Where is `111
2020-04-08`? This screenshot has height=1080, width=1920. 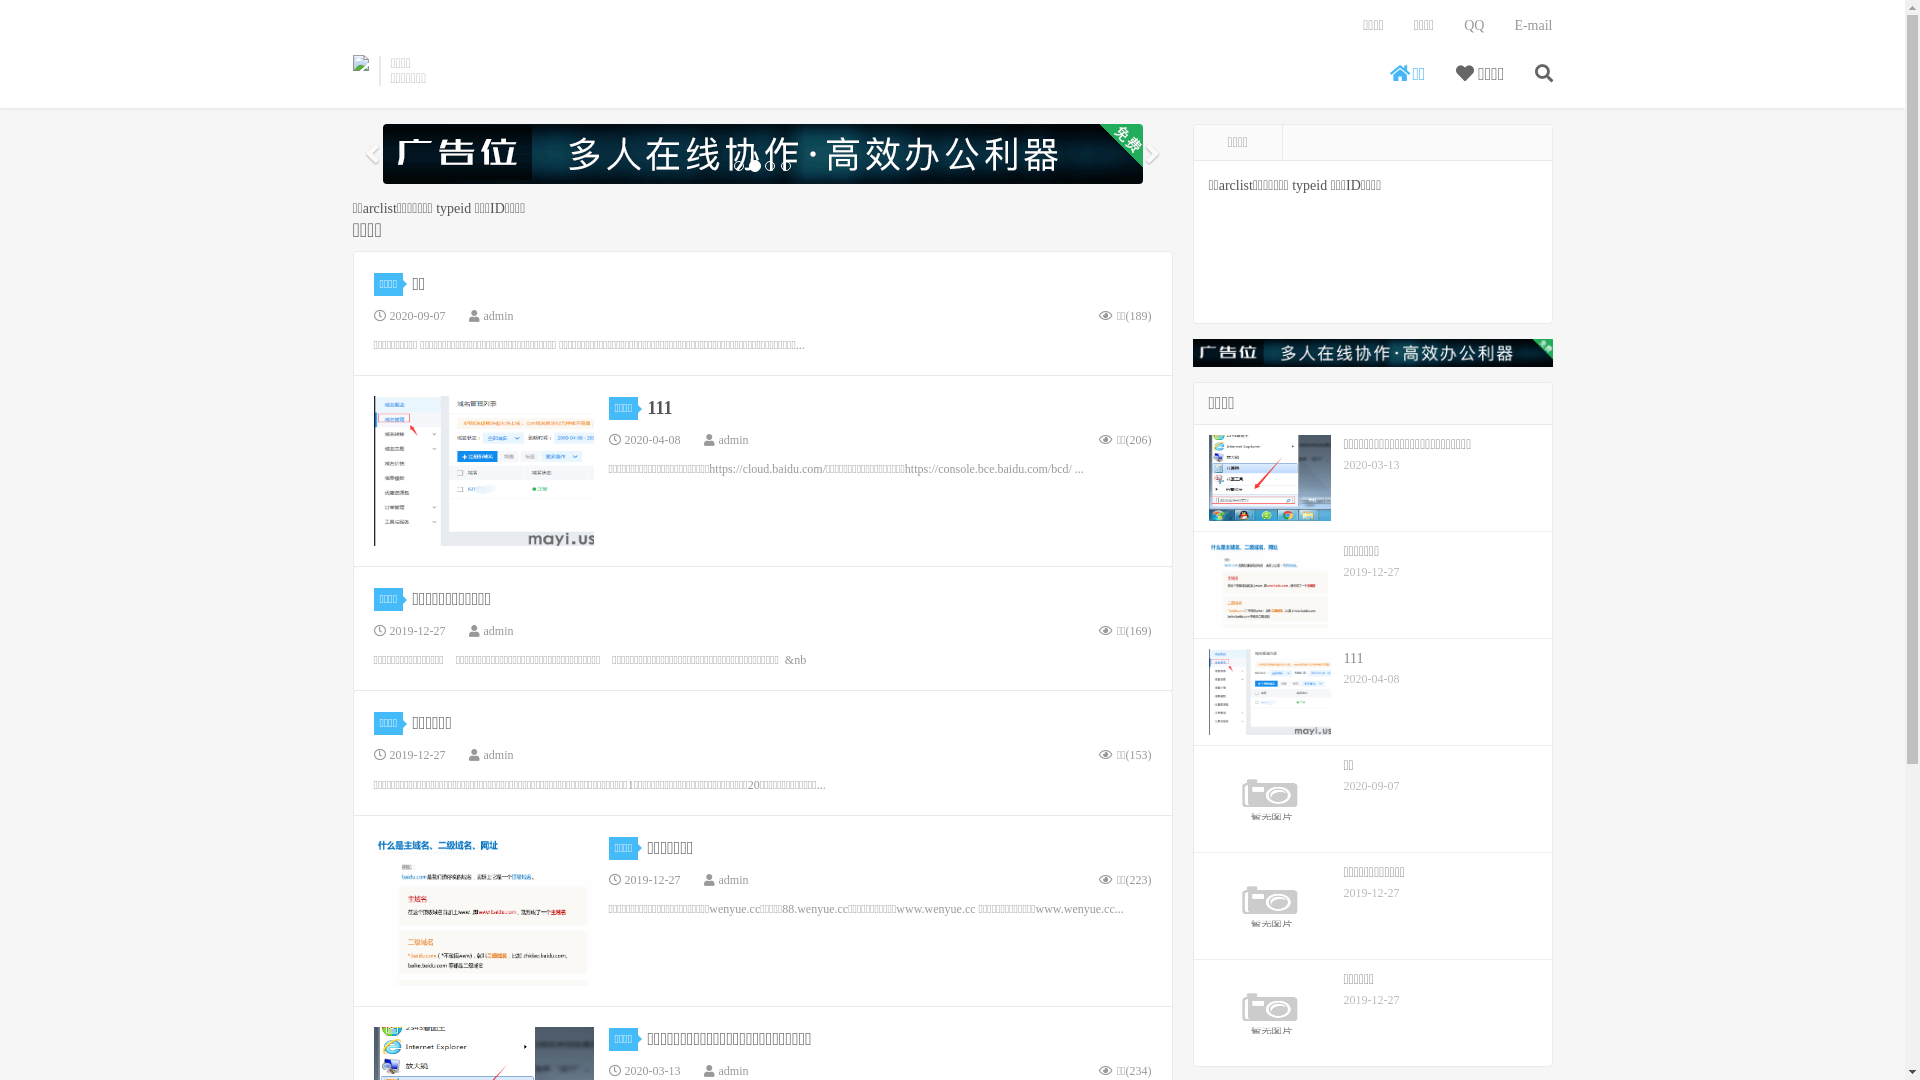
111
2020-04-08 is located at coordinates (1373, 692).